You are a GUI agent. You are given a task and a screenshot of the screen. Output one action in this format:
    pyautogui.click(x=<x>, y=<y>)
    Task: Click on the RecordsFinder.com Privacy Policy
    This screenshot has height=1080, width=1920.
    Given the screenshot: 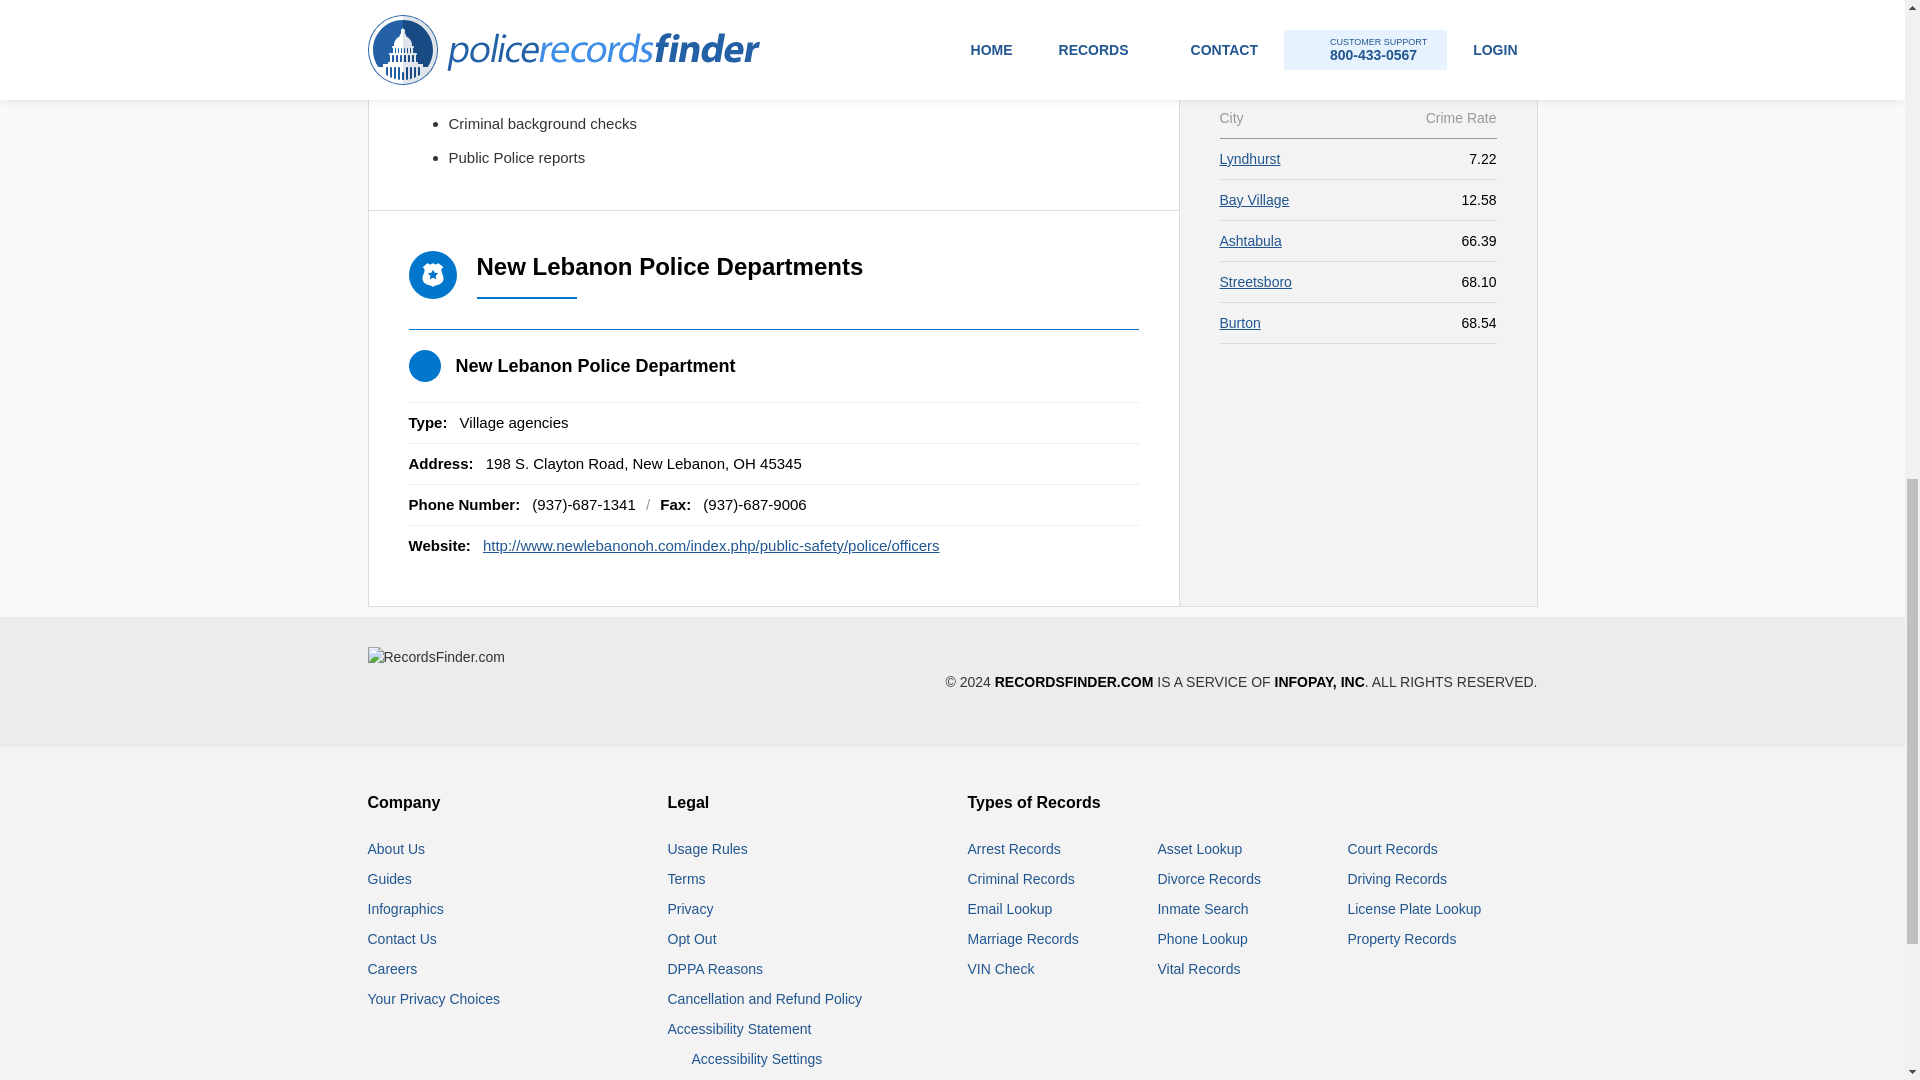 What is the action you would take?
    pyautogui.click(x=691, y=908)
    